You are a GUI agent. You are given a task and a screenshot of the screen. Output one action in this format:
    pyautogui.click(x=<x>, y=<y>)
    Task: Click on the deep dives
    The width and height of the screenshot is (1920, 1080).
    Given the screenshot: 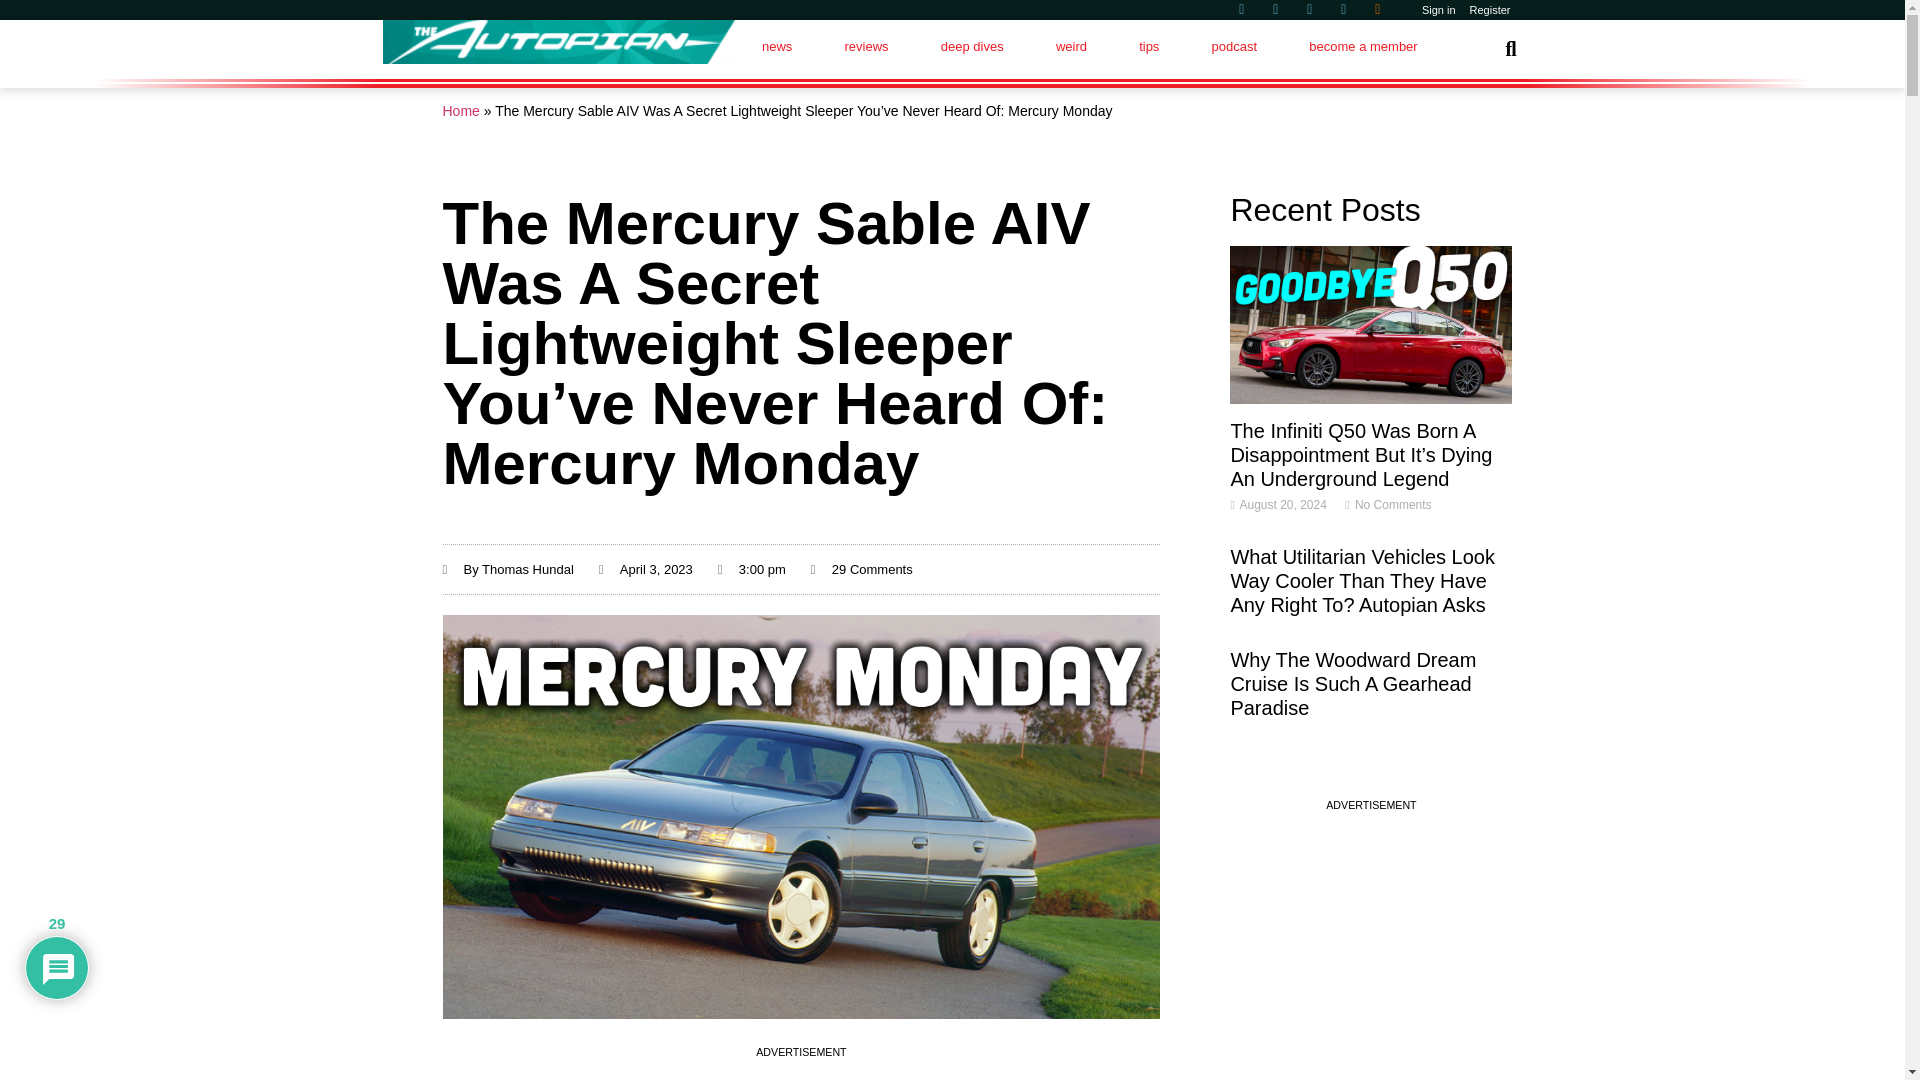 What is the action you would take?
    pyautogui.click(x=972, y=46)
    